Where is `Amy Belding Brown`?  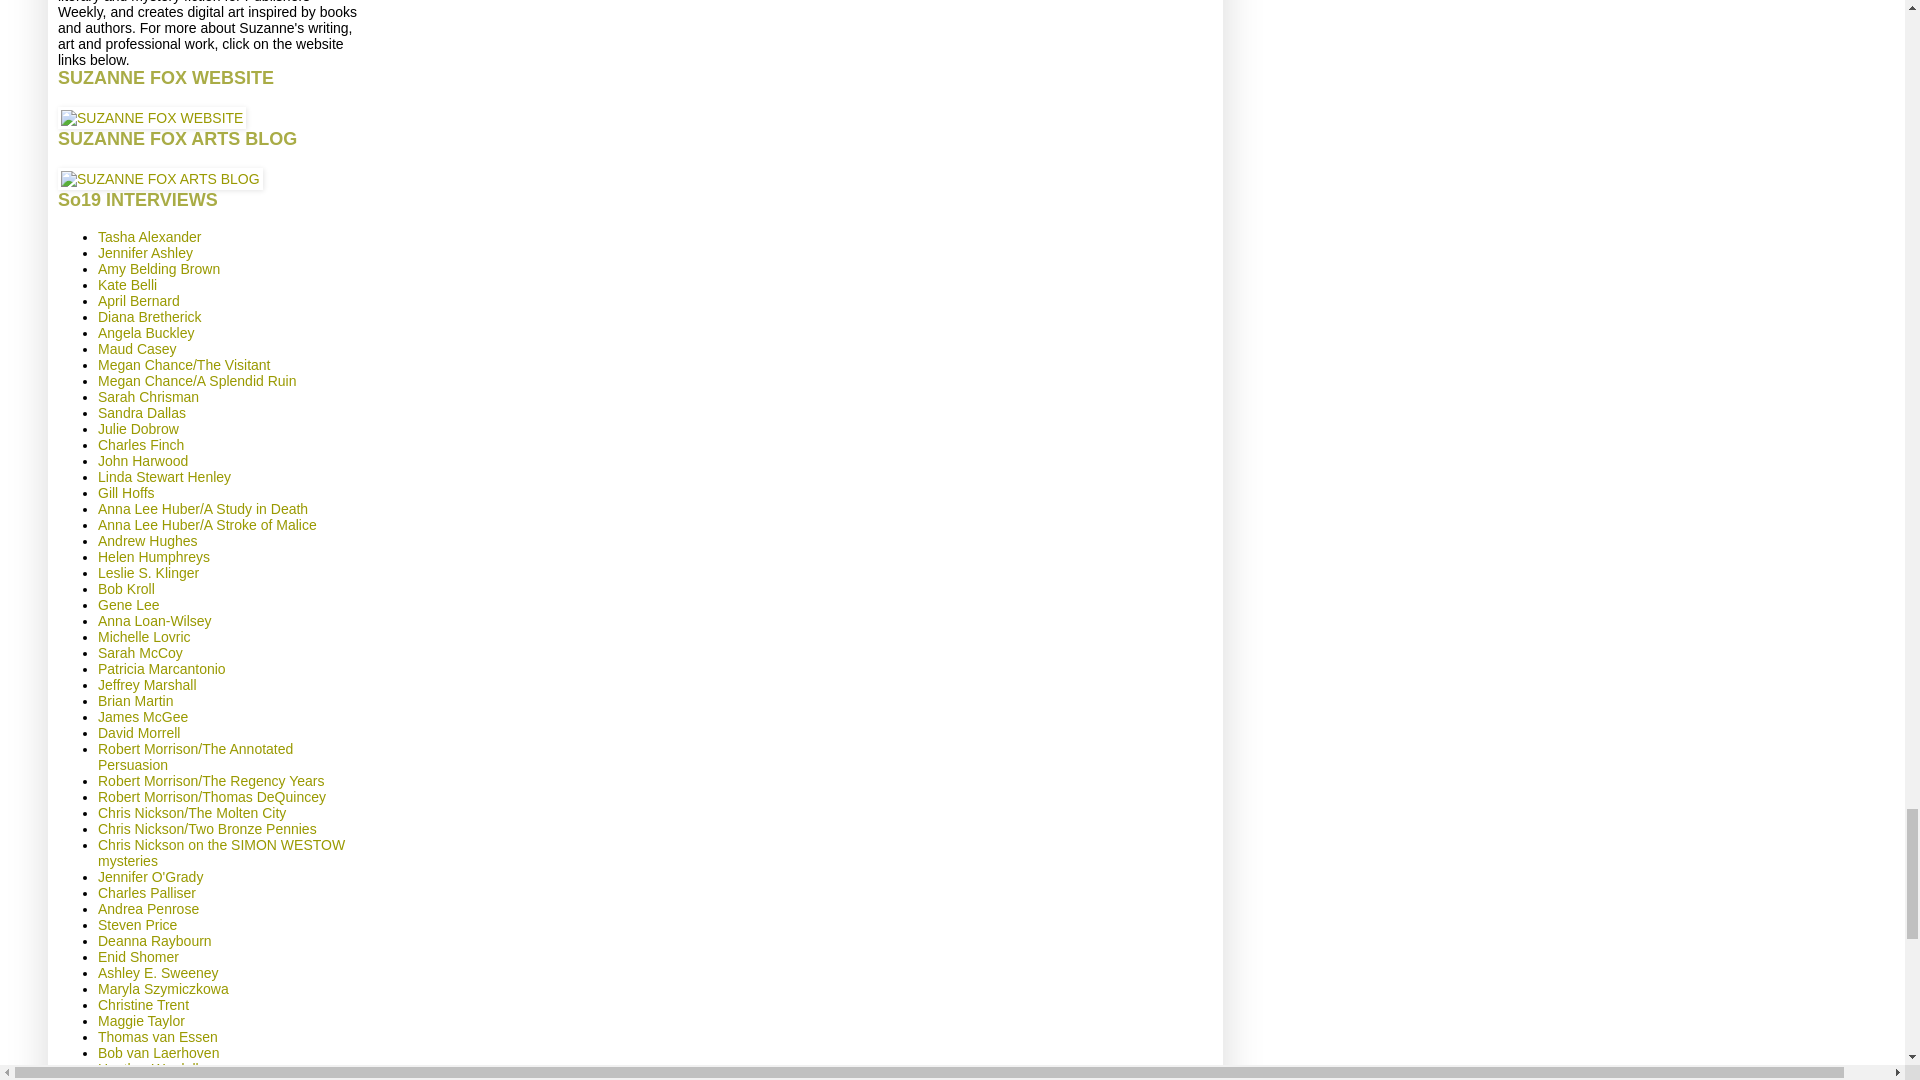
Amy Belding Brown is located at coordinates (158, 268).